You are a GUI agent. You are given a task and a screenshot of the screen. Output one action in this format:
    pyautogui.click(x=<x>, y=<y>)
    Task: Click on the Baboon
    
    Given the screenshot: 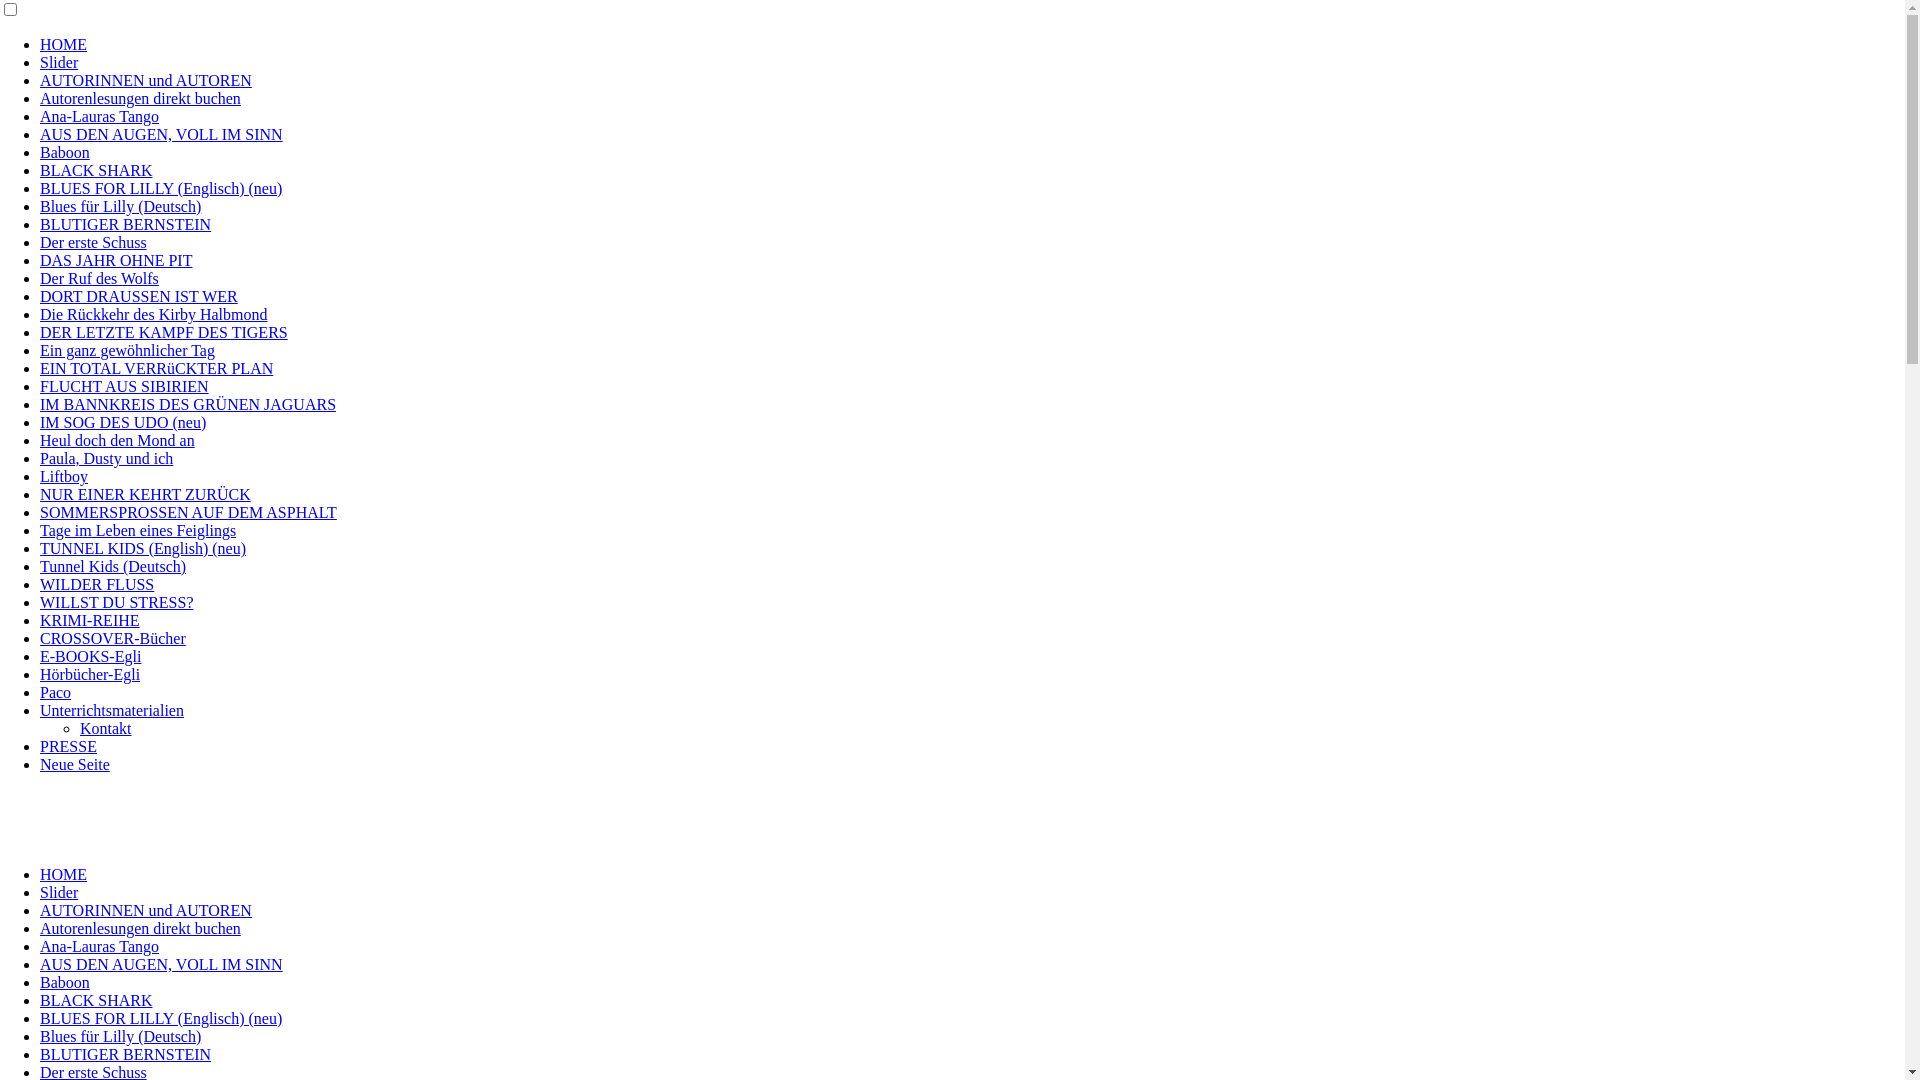 What is the action you would take?
    pyautogui.click(x=65, y=982)
    